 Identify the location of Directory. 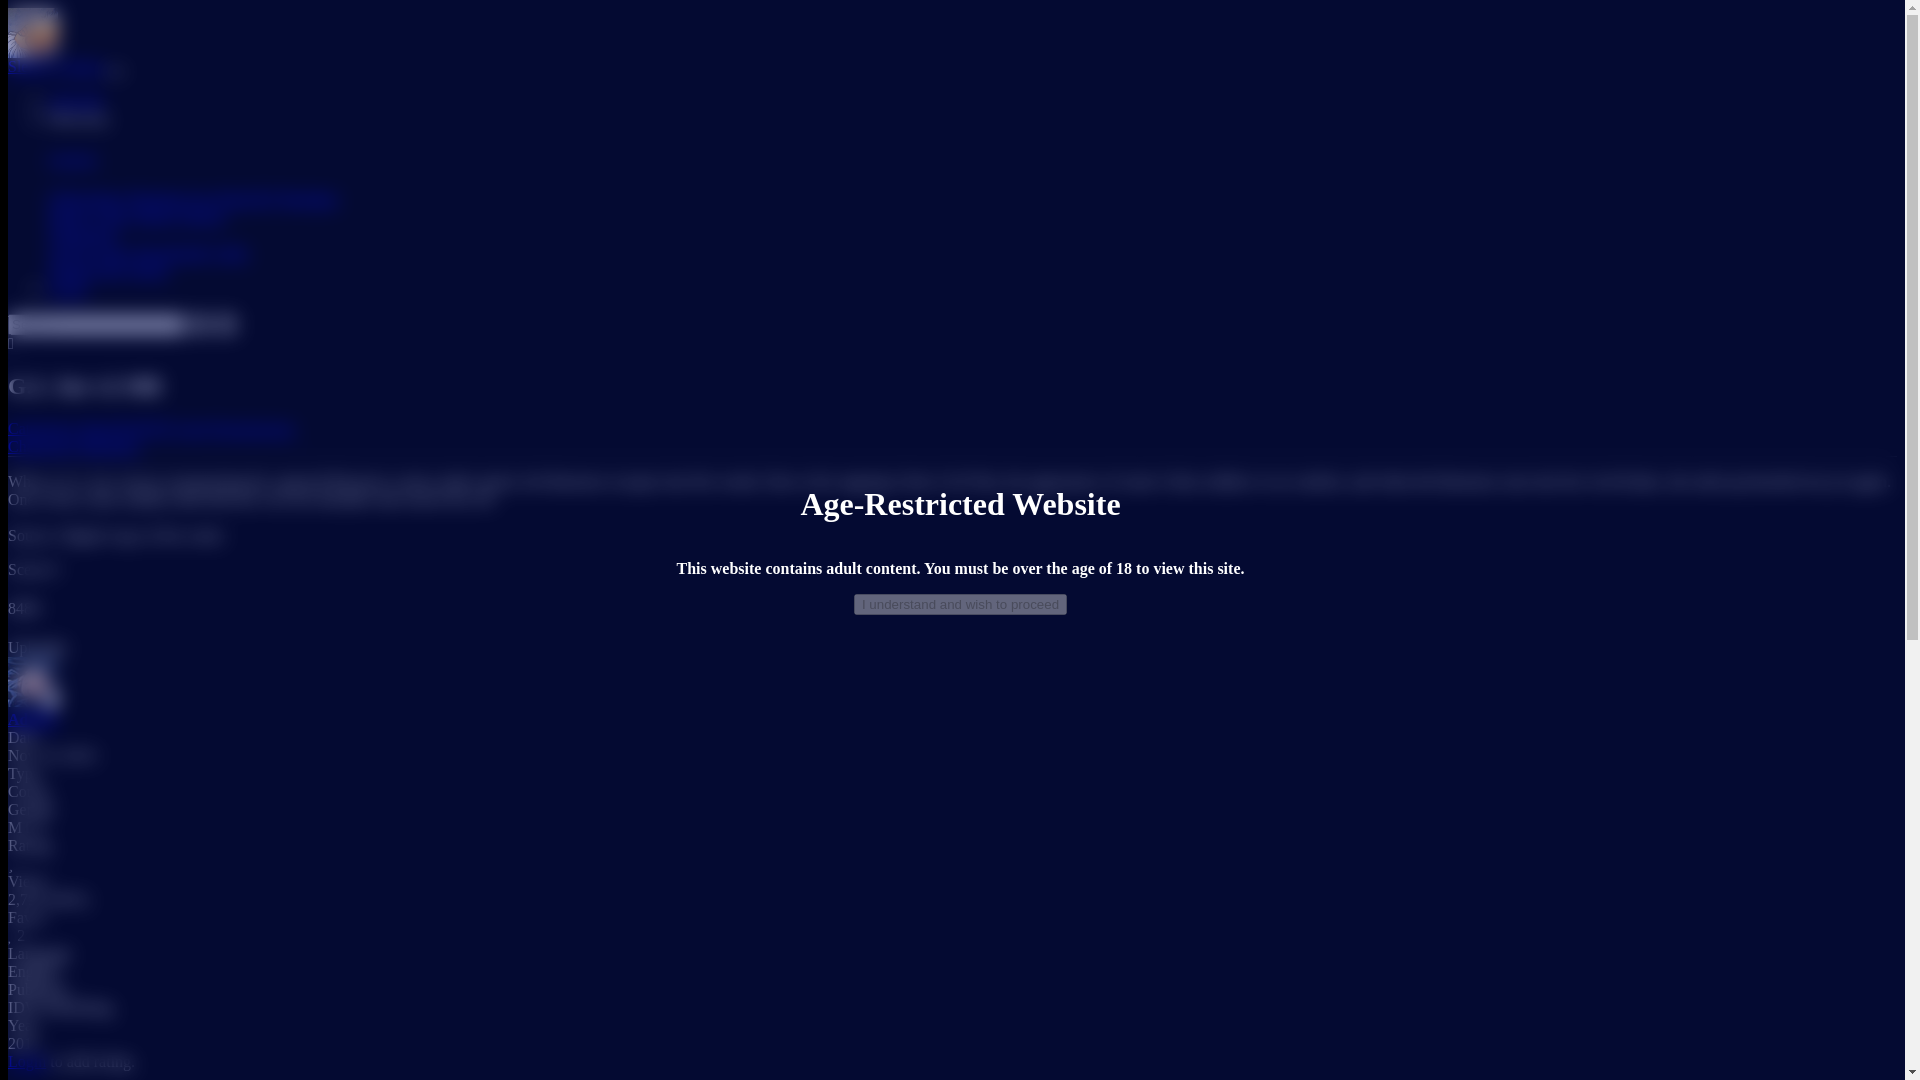
(78, 118).